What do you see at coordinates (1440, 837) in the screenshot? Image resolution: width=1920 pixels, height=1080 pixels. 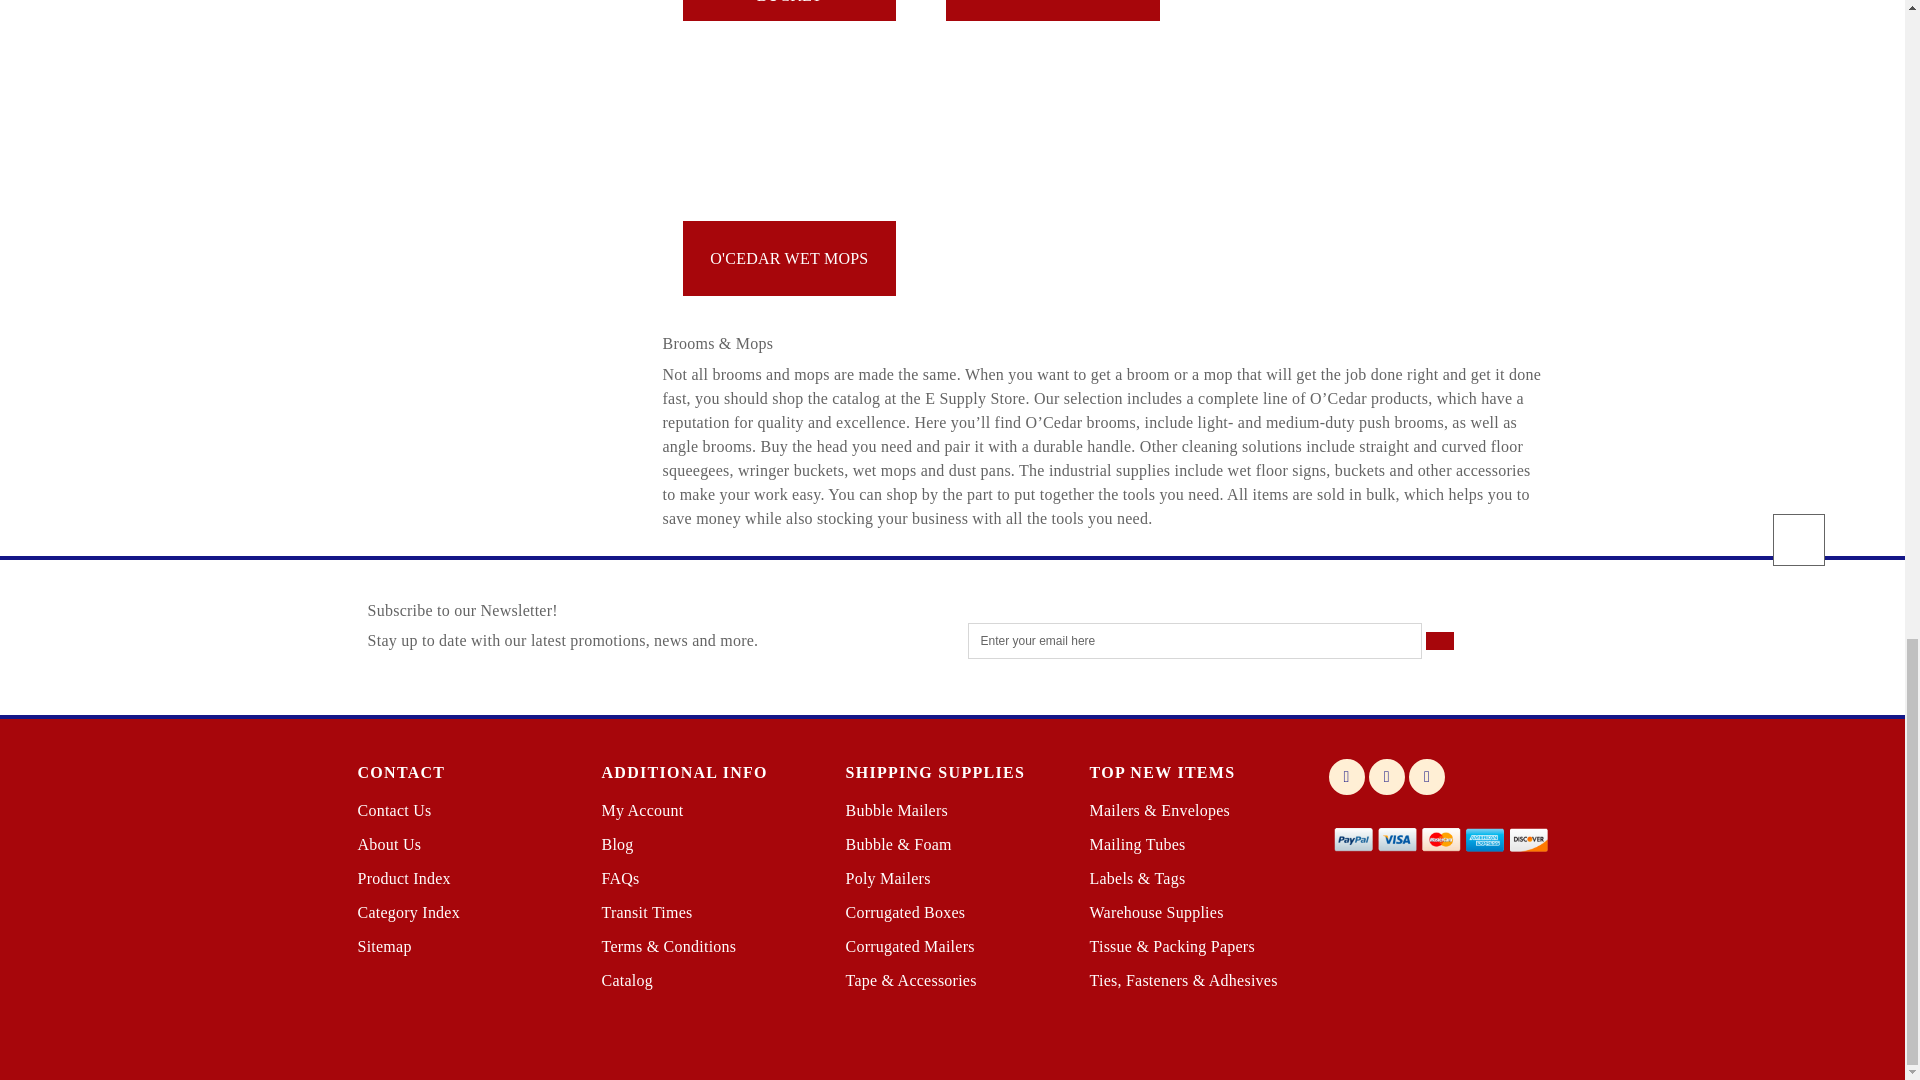 I see `payments` at bounding box center [1440, 837].